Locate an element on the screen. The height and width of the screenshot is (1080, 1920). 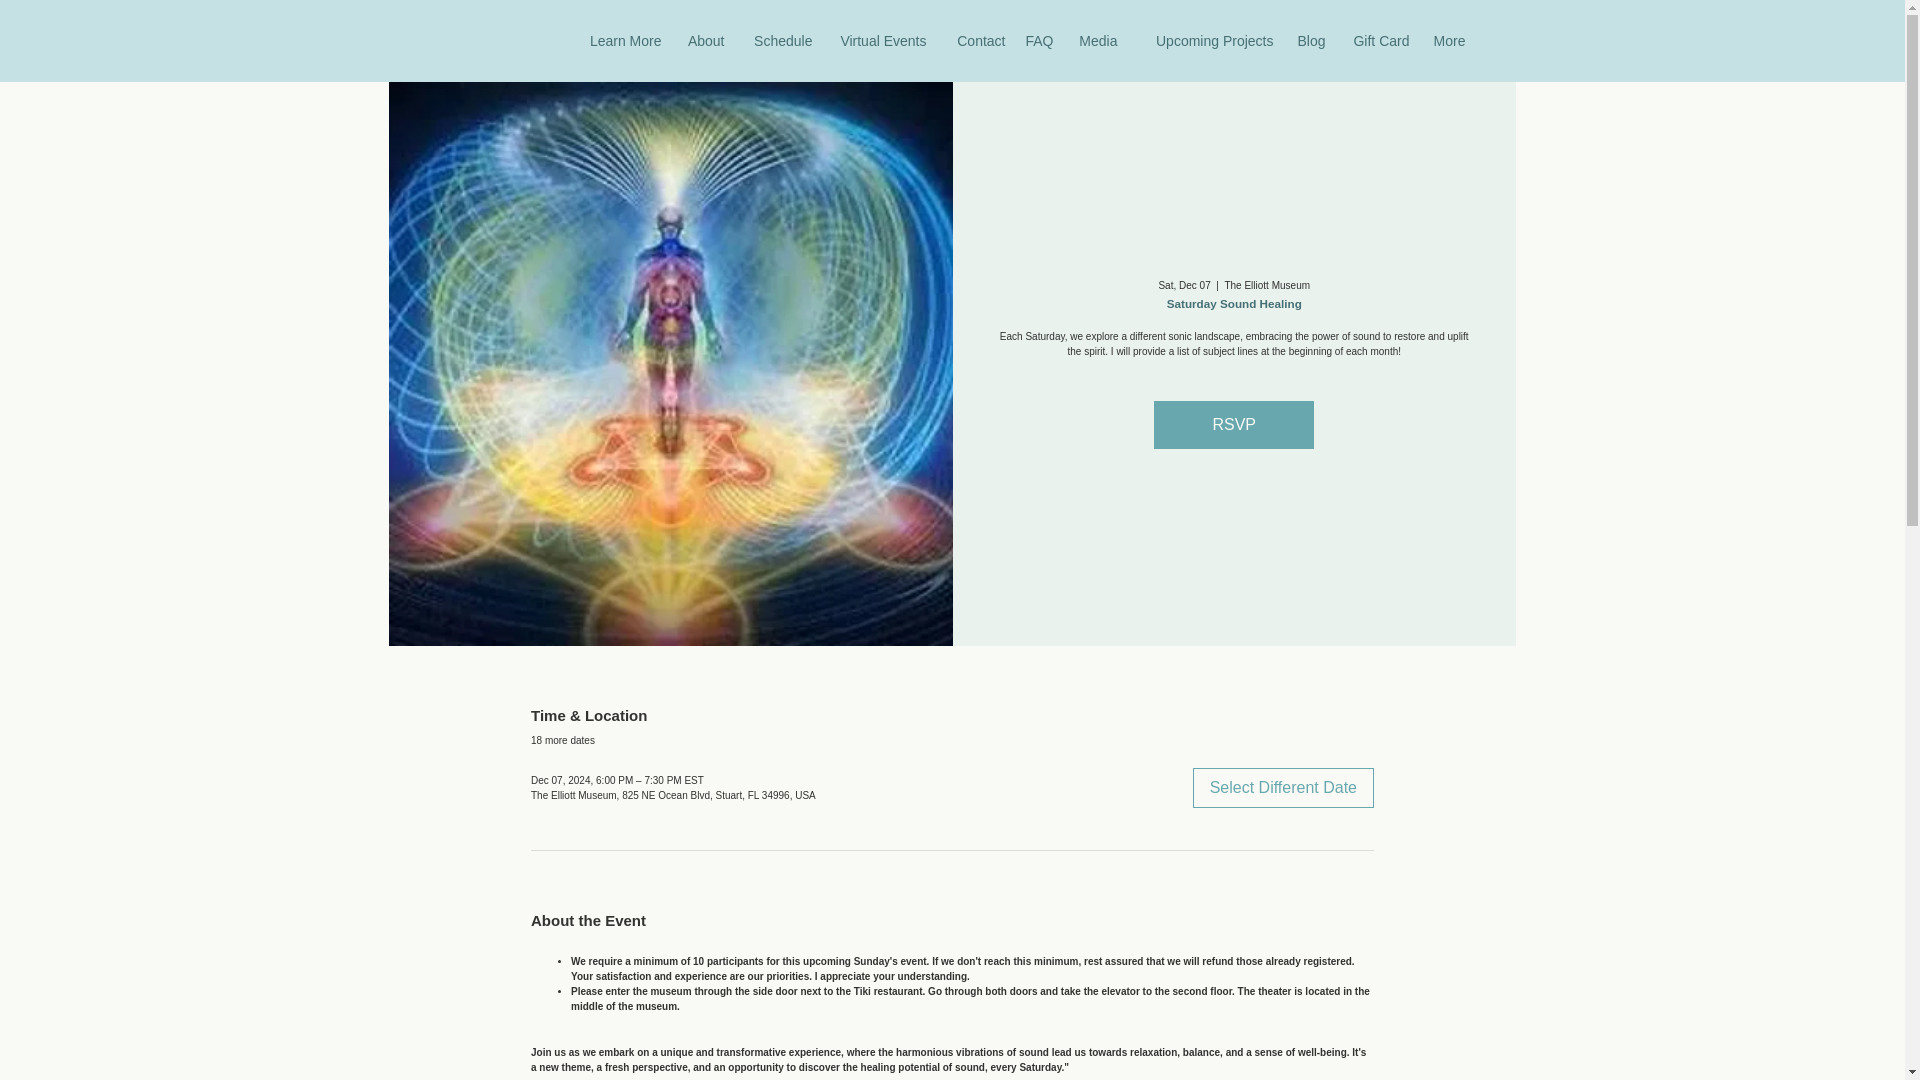
Upcoming Projects is located at coordinates (1206, 40).